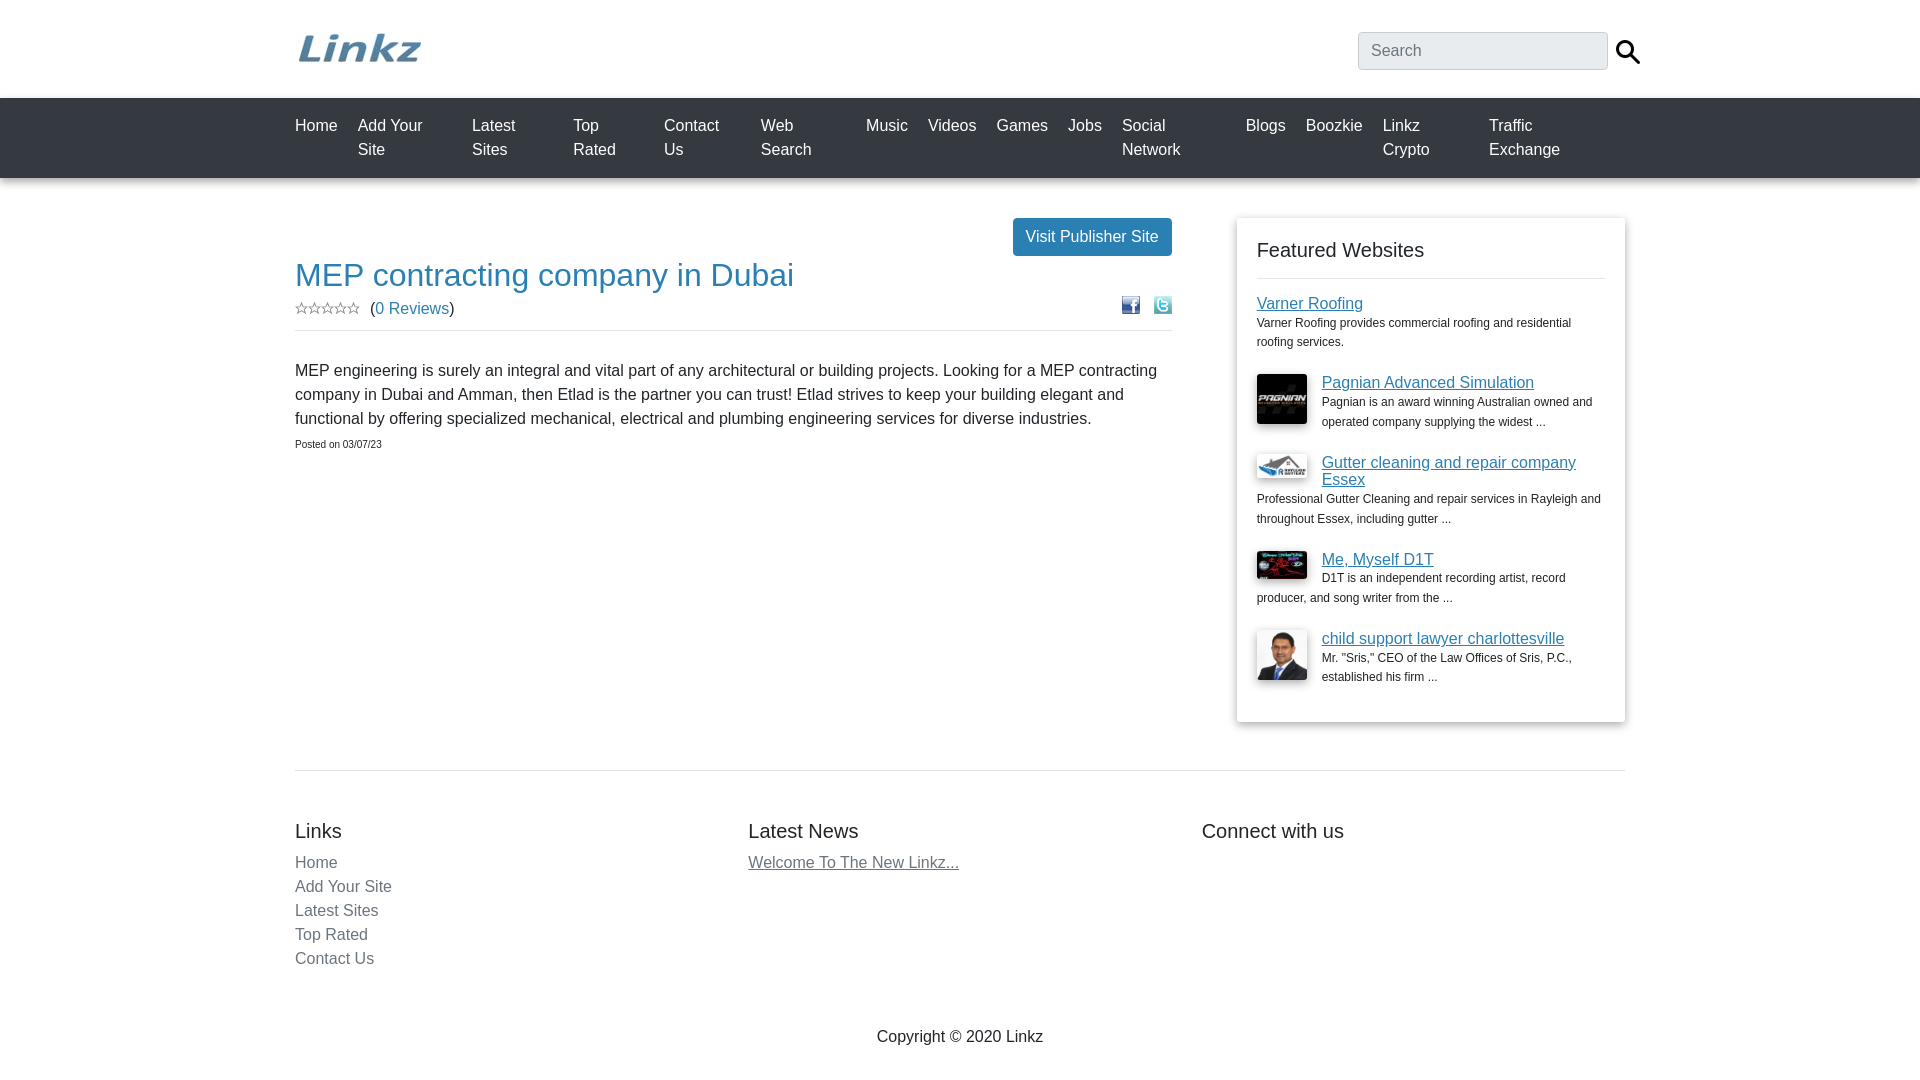 Image resolution: width=1920 pixels, height=1080 pixels. I want to click on Latest Sites, so click(336, 910).